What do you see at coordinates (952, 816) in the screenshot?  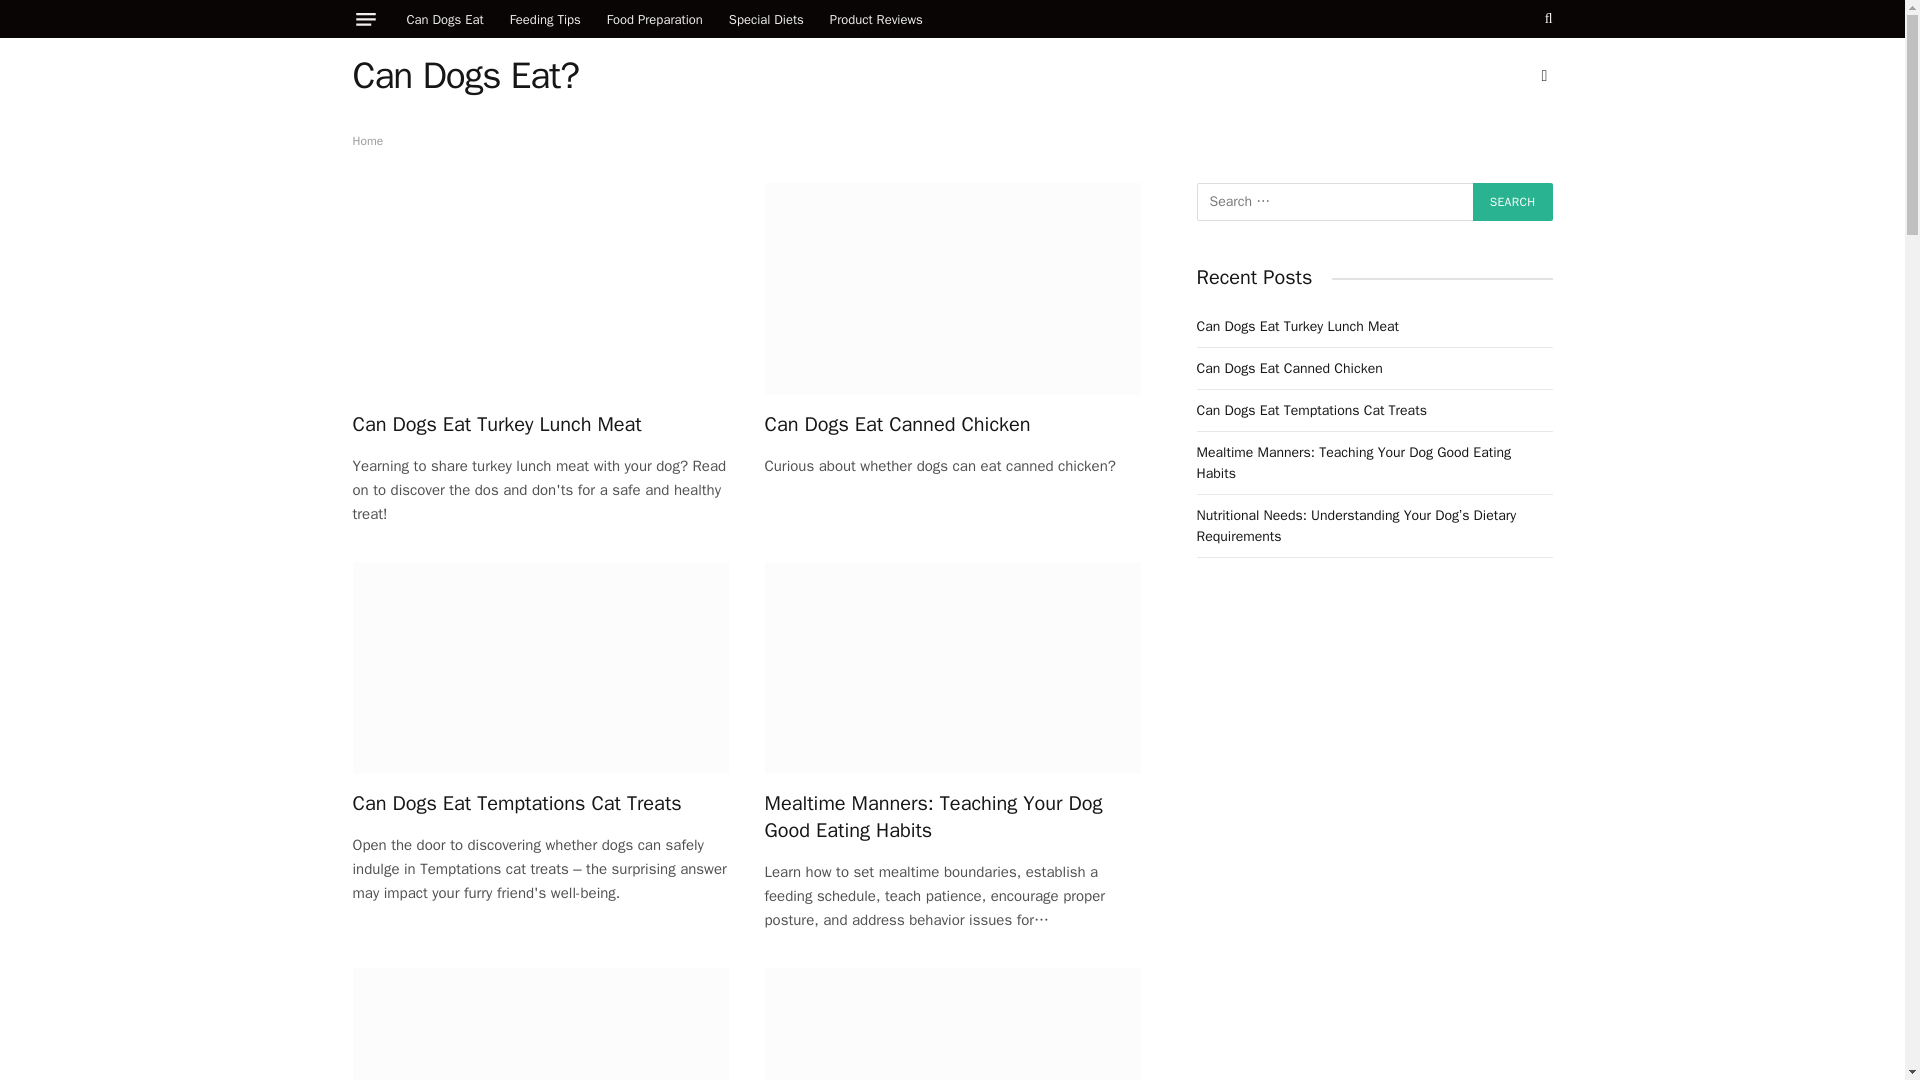 I see `Mealtime Manners: Teaching Your Dog Good Eating Habits` at bounding box center [952, 816].